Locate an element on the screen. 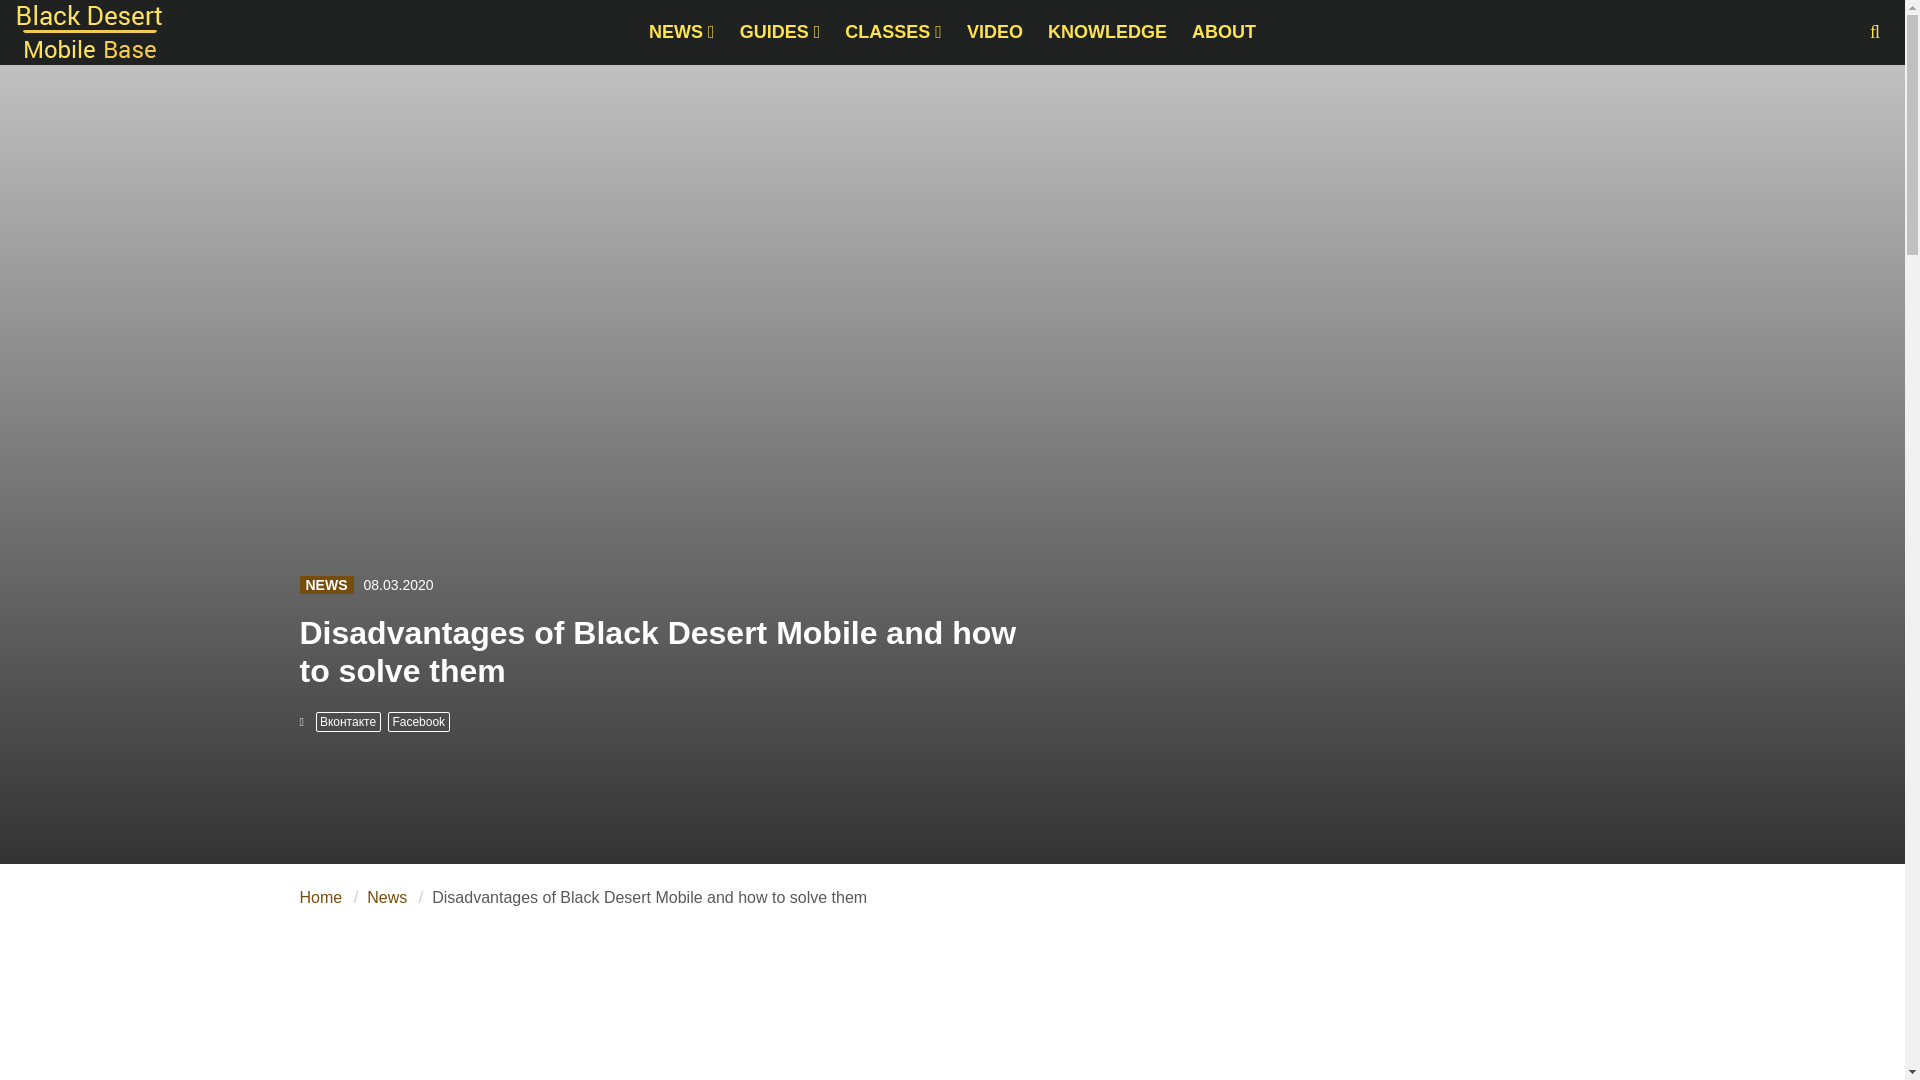 This screenshot has width=1920, height=1080. NEWS is located at coordinates (326, 584).